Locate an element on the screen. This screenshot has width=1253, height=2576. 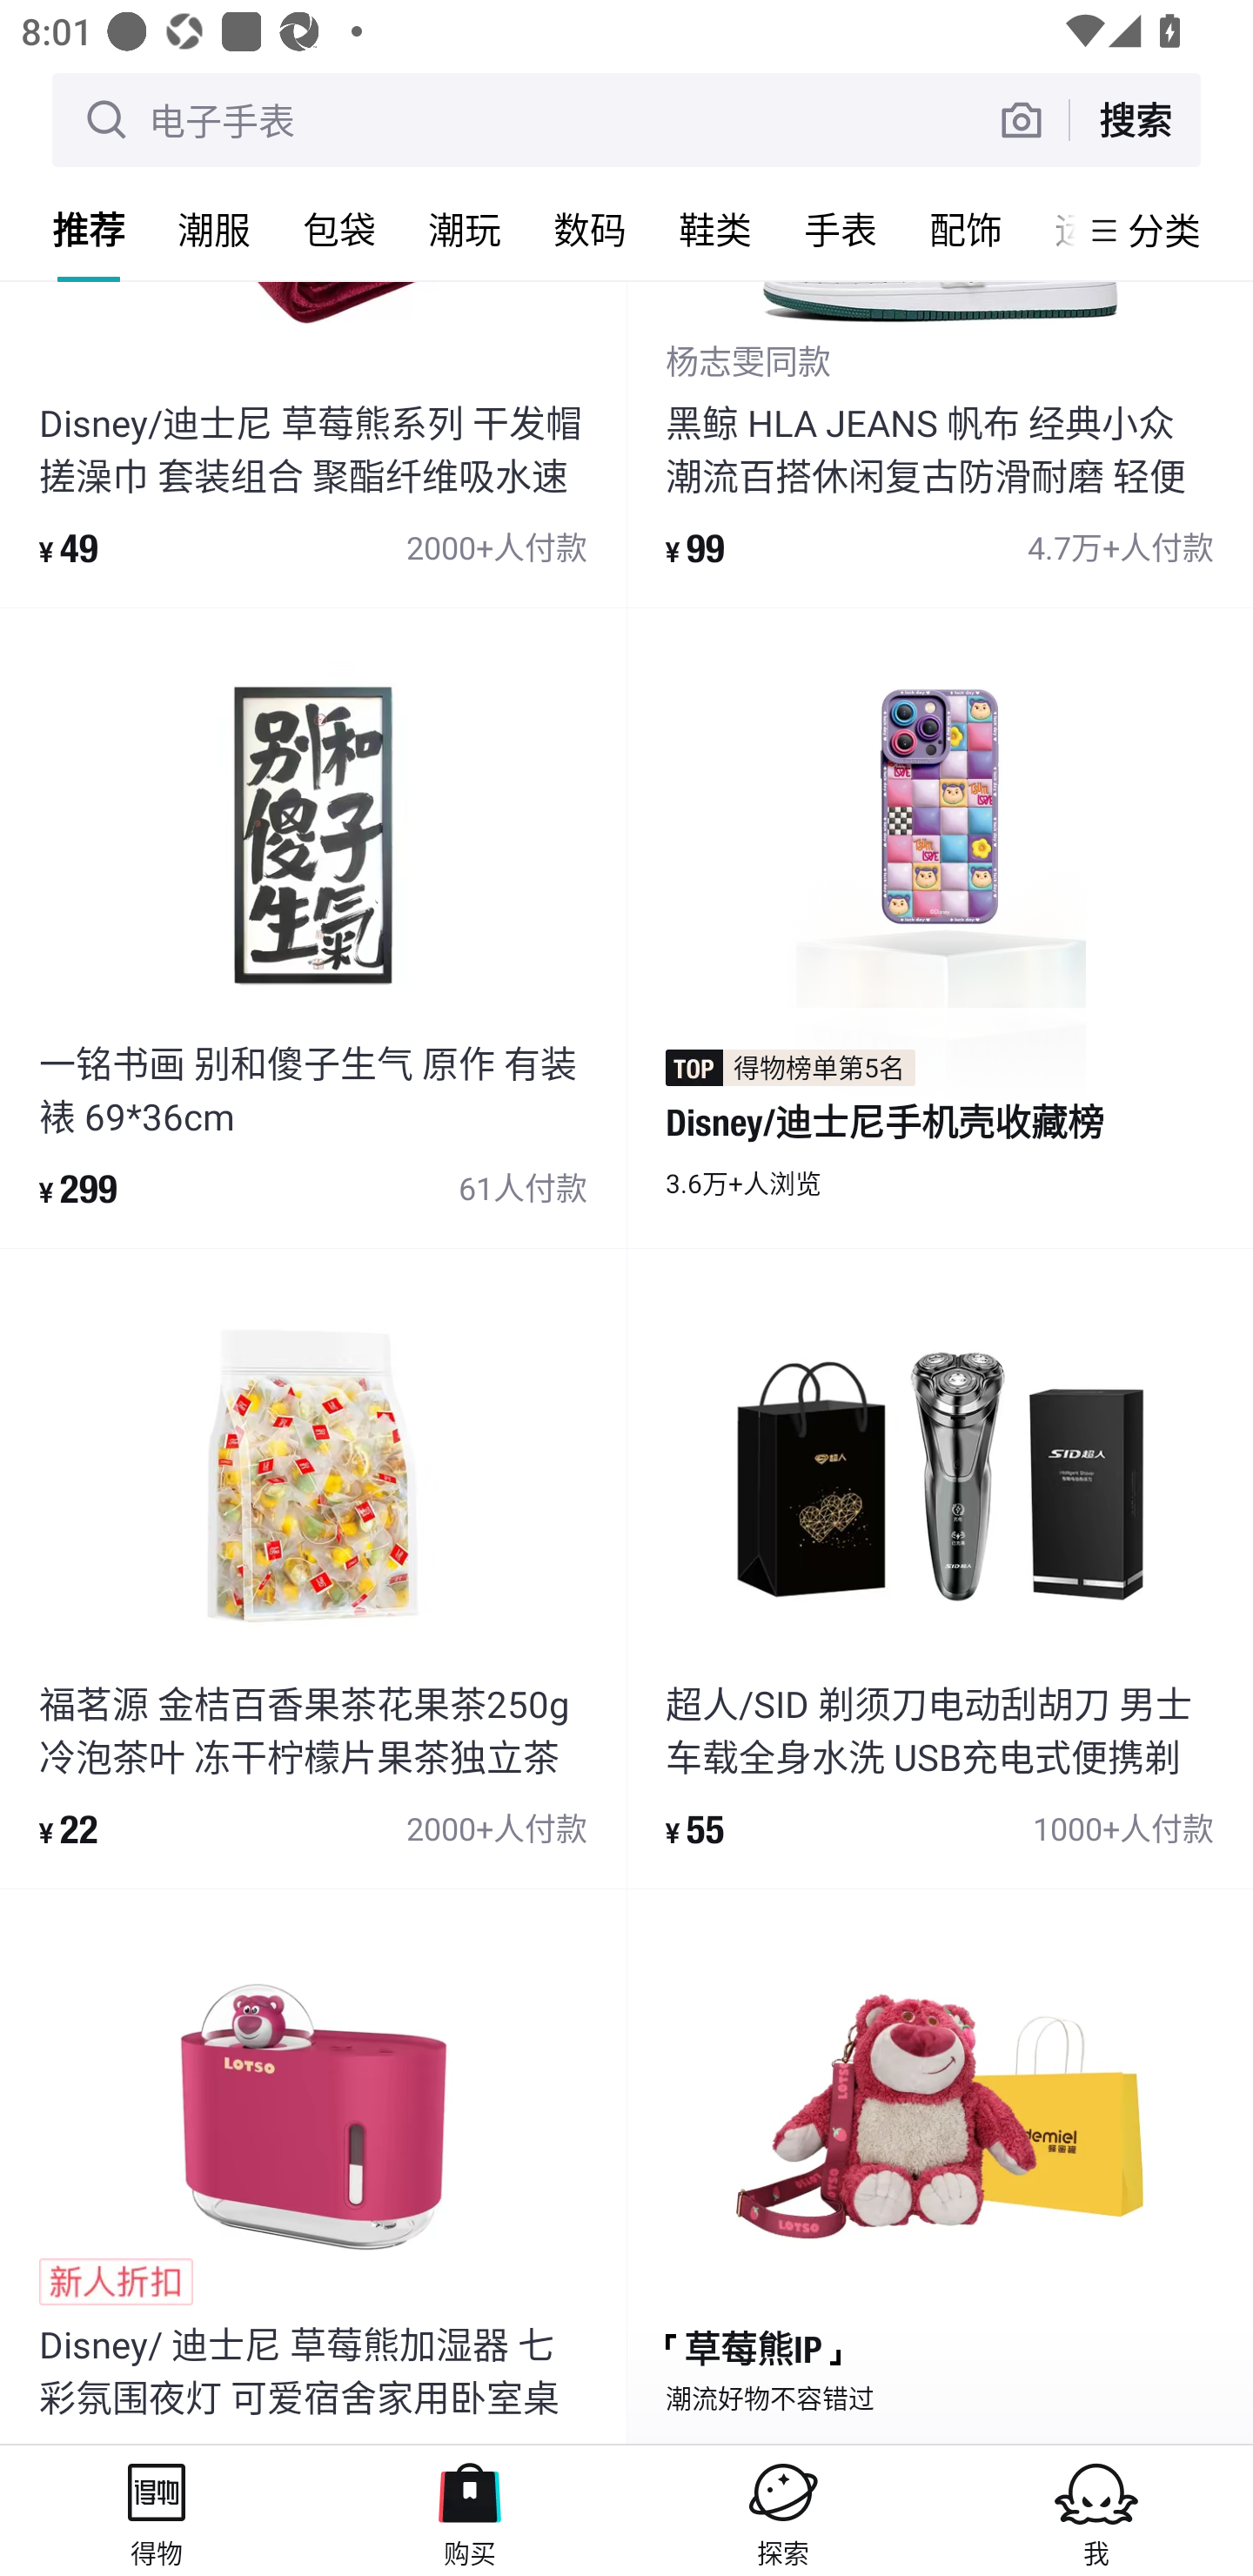
手表 is located at coordinates (841, 229).